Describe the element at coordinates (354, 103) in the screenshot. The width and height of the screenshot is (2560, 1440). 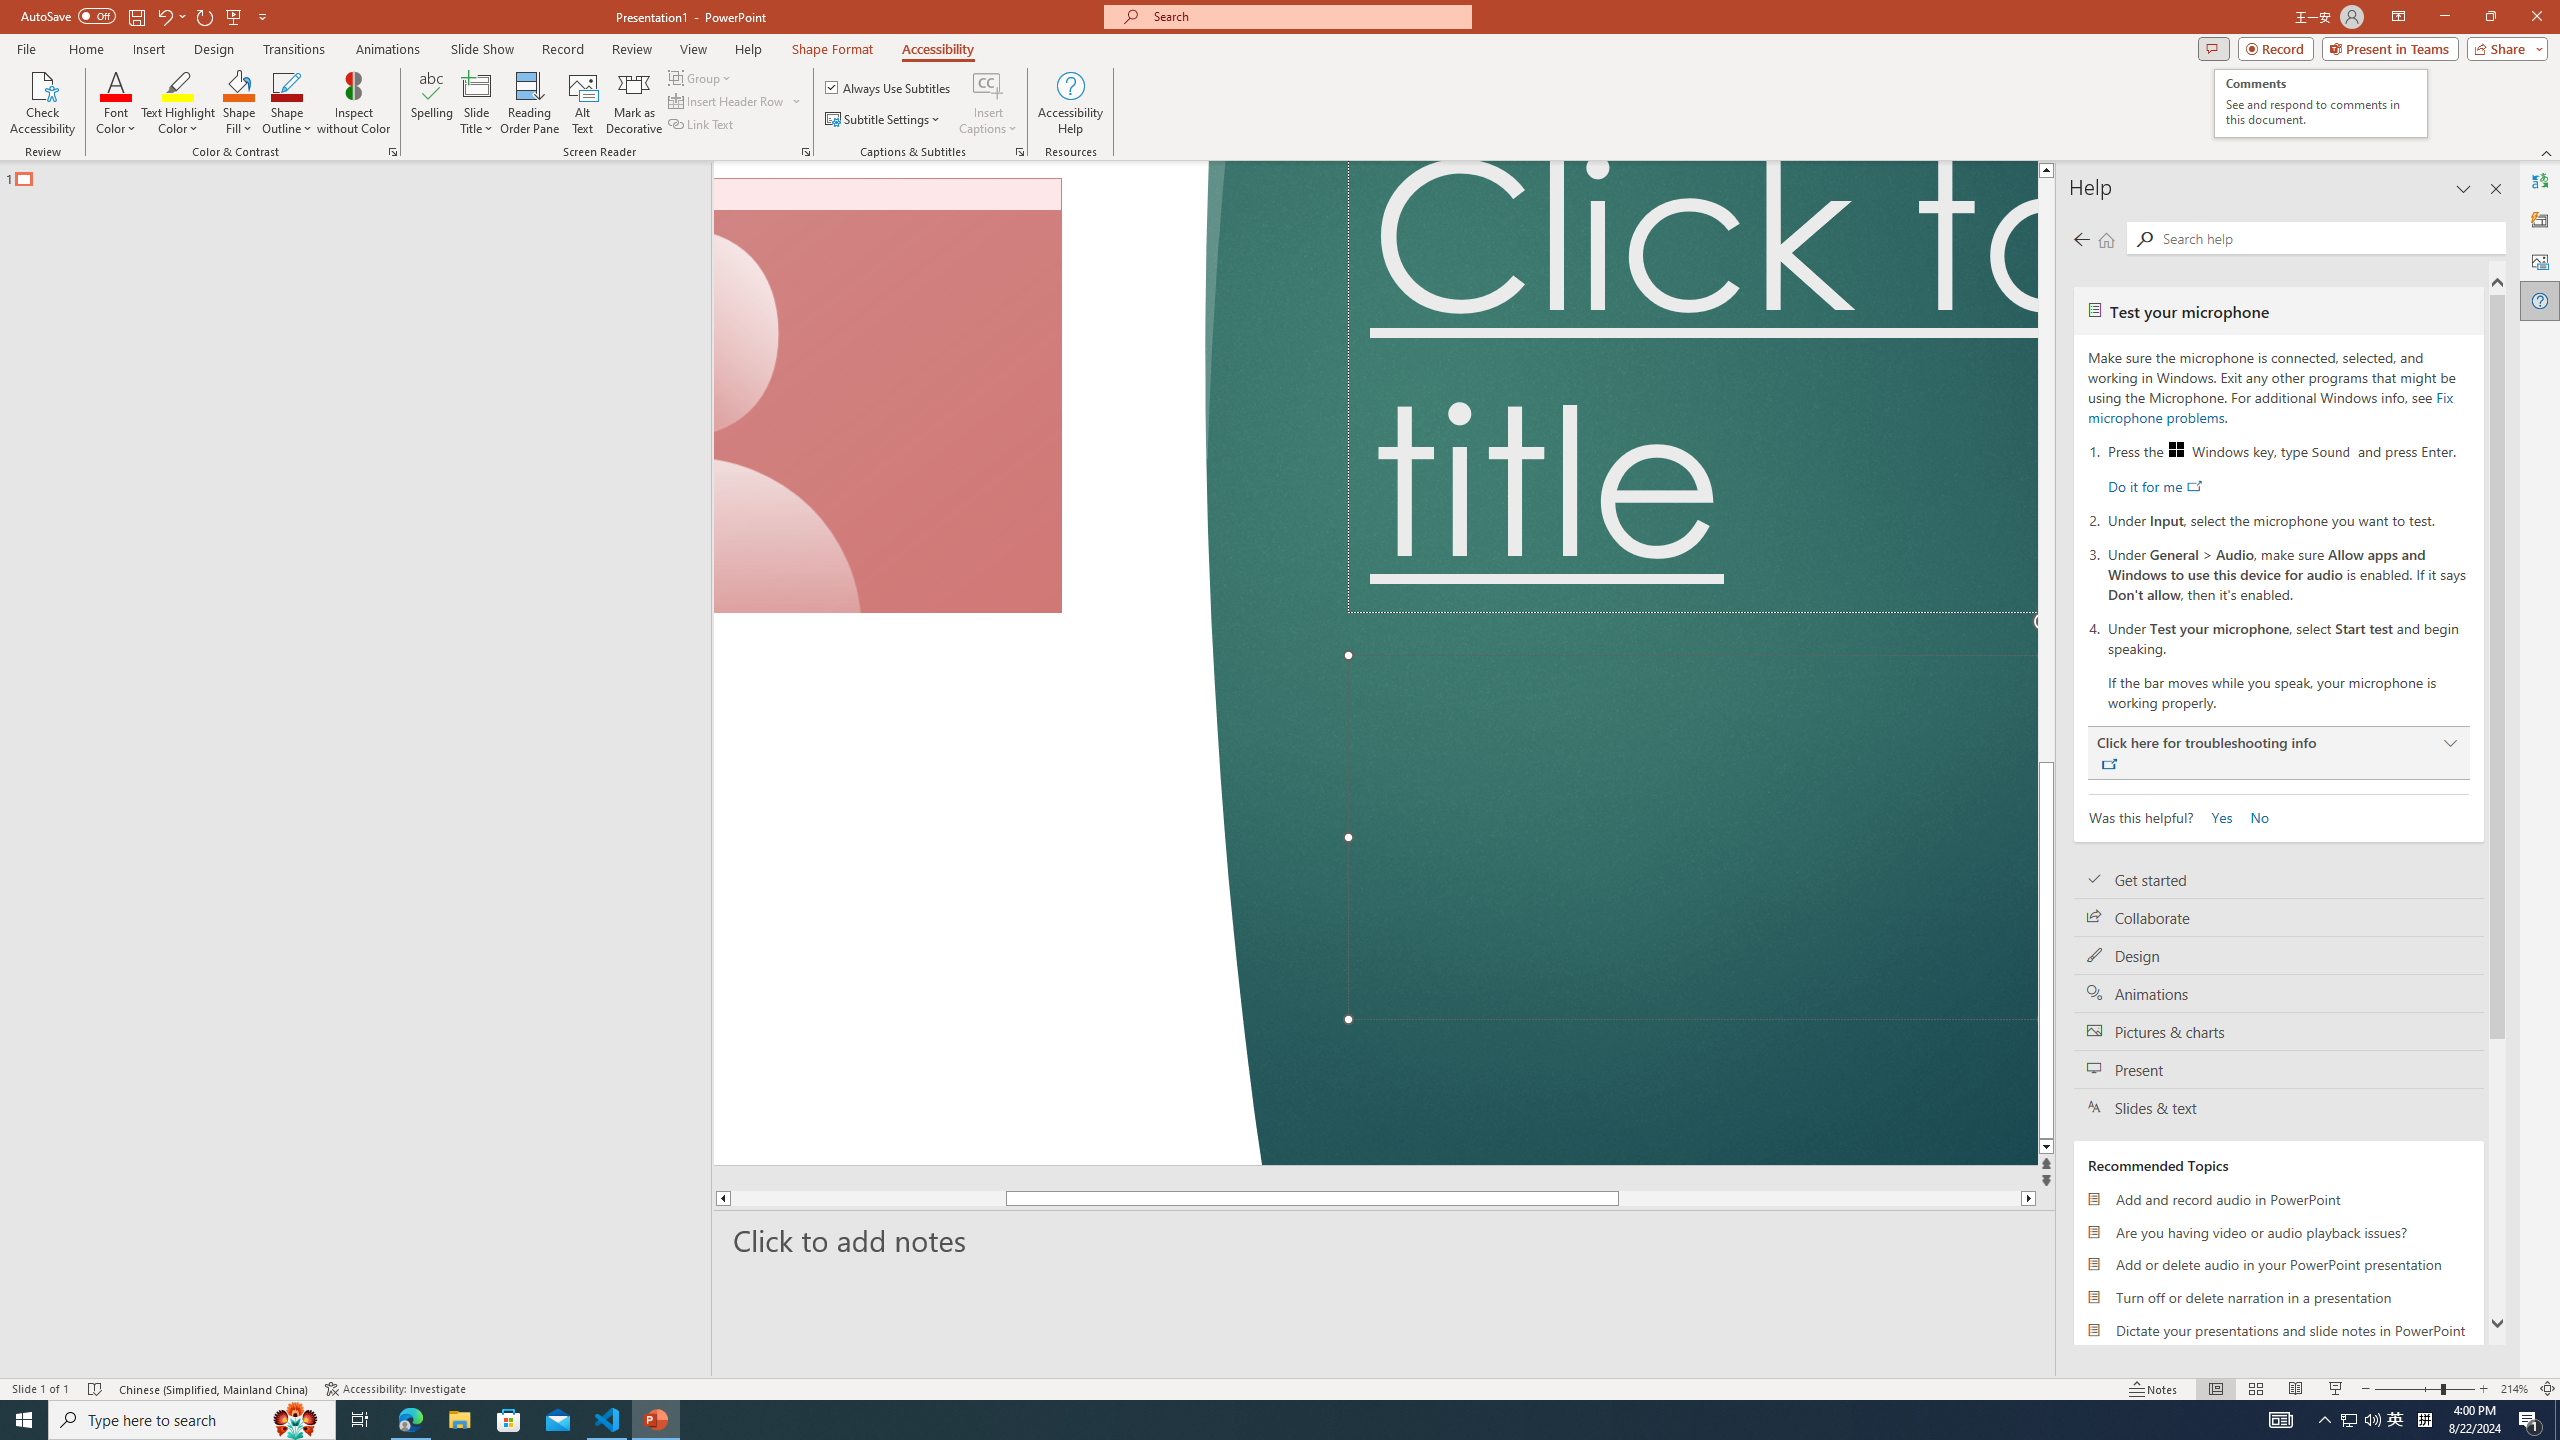
I see `Inspect without Color` at that location.